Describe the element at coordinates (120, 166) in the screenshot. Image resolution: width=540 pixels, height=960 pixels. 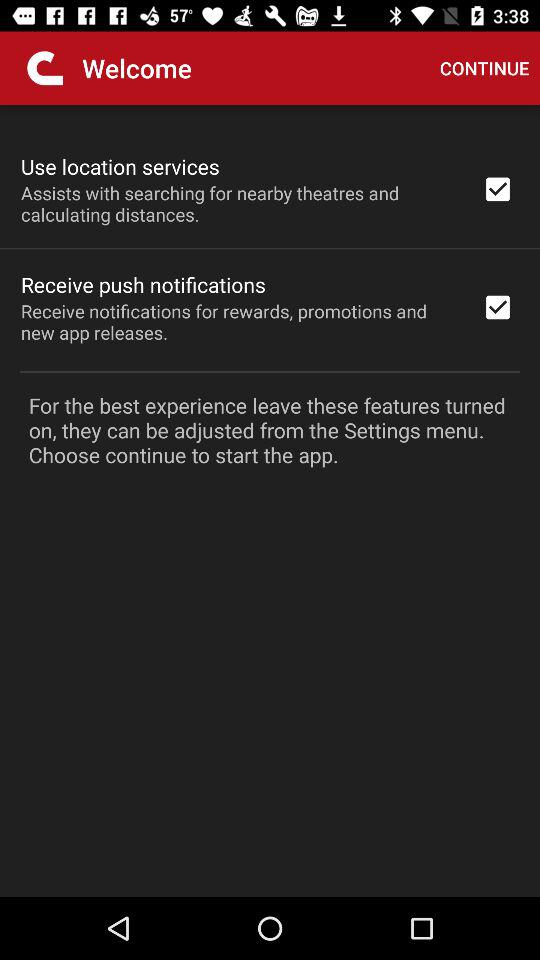
I see `scroll to use location services` at that location.